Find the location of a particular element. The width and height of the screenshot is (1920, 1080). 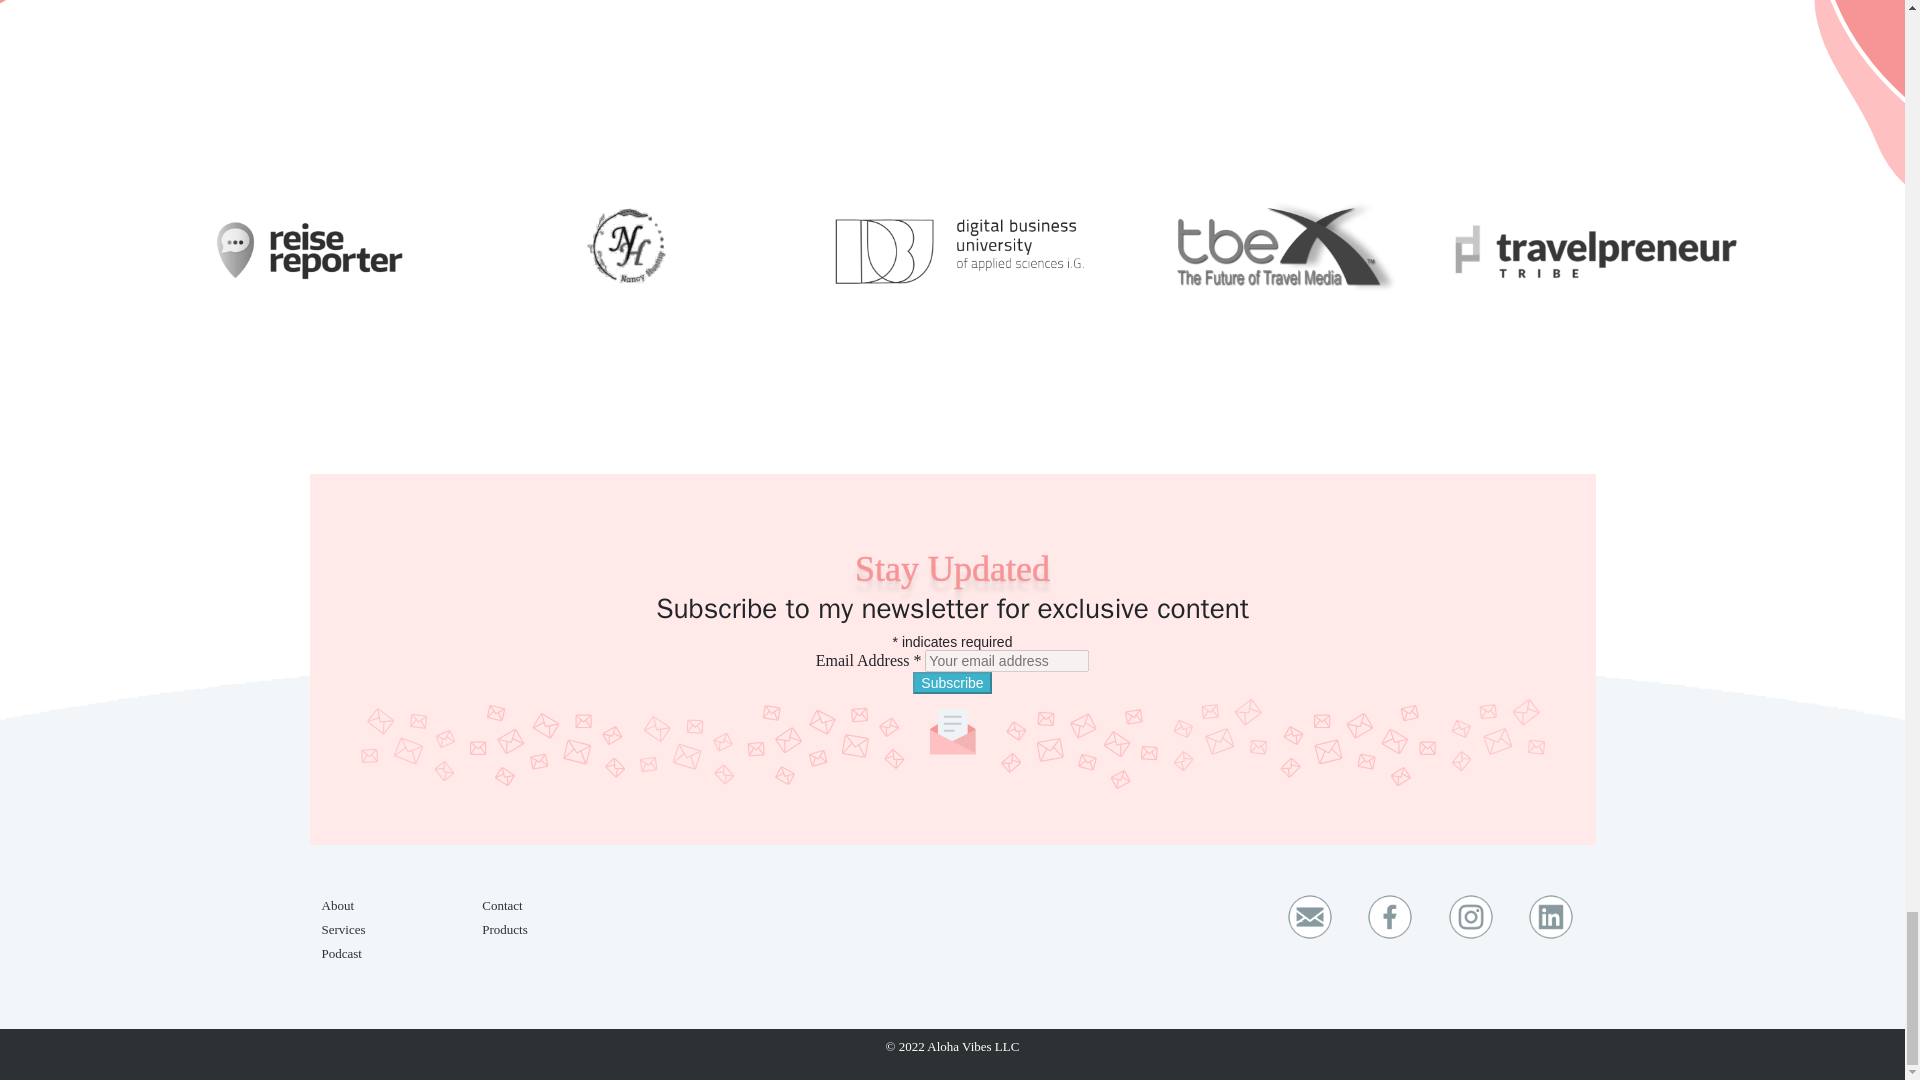

Contact is located at coordinates (502, 904).